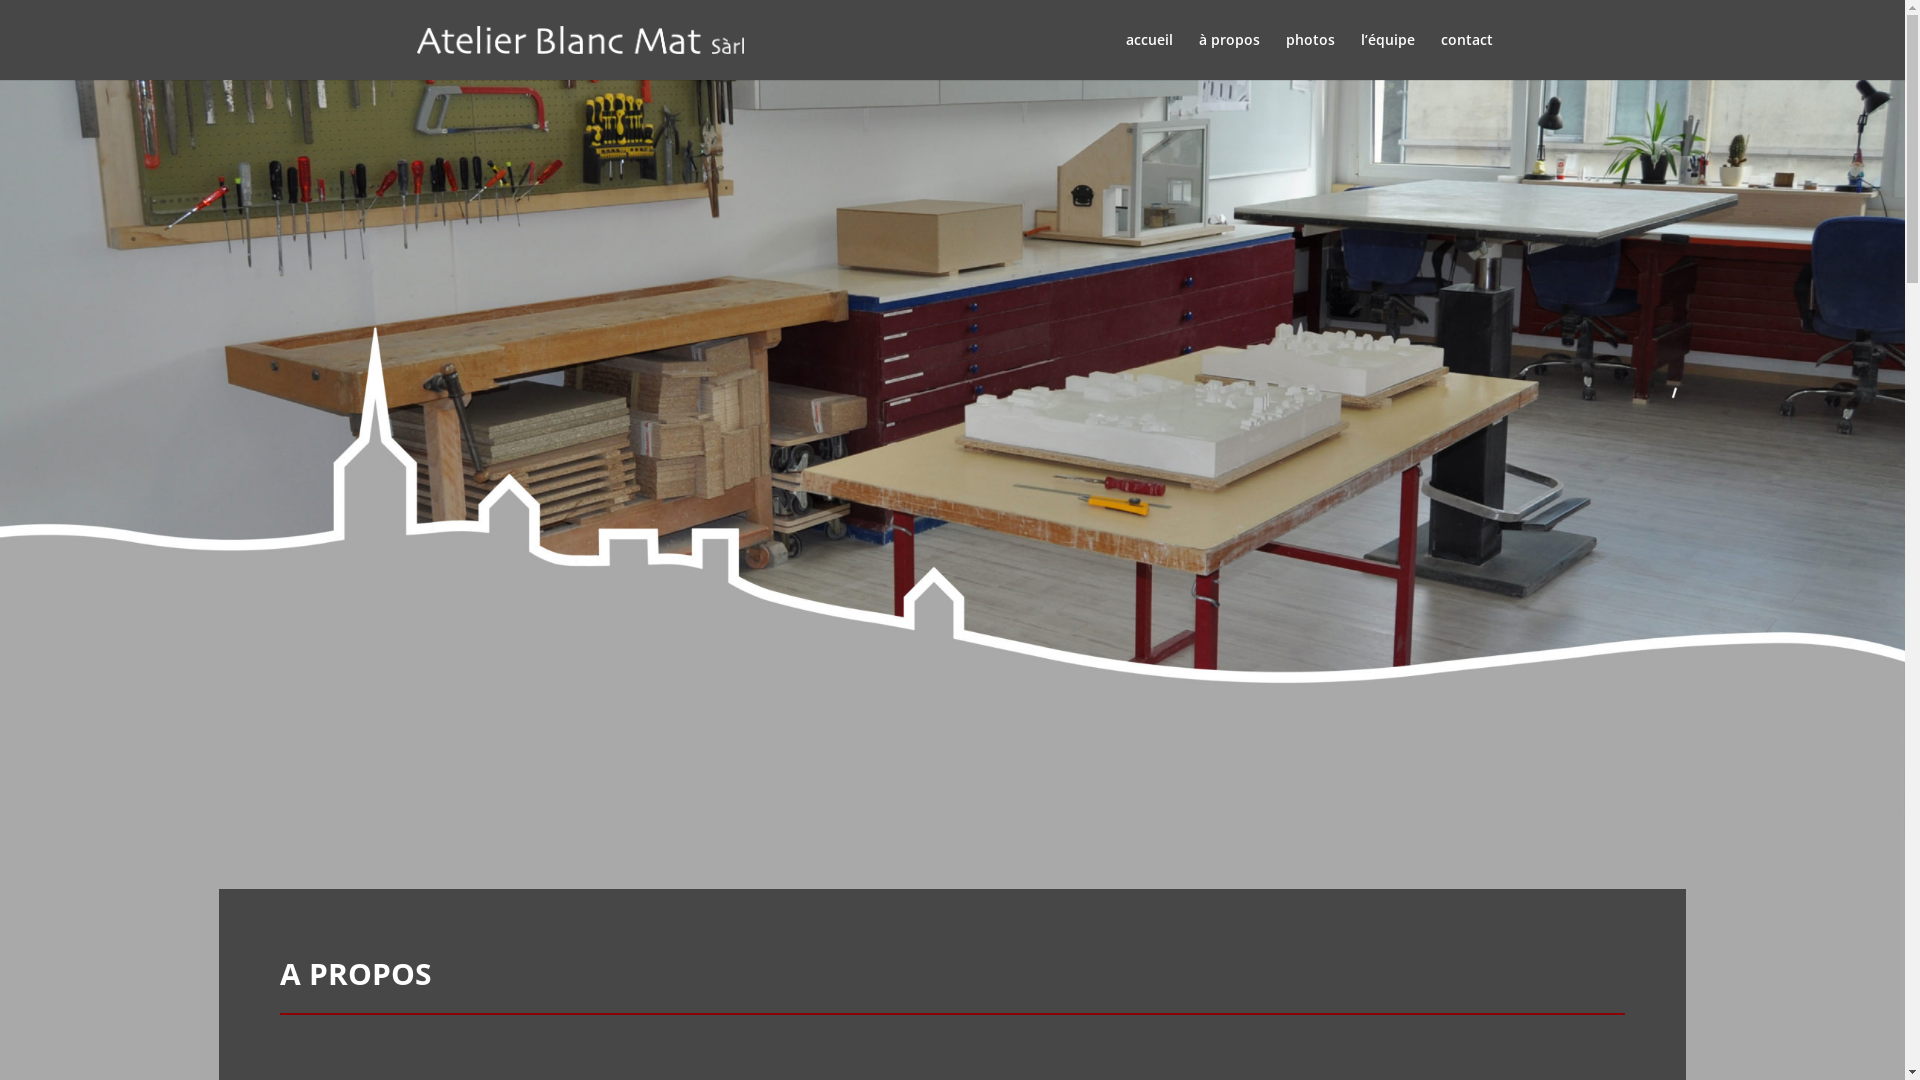  I want to click on accueil, so click(1150, 56).